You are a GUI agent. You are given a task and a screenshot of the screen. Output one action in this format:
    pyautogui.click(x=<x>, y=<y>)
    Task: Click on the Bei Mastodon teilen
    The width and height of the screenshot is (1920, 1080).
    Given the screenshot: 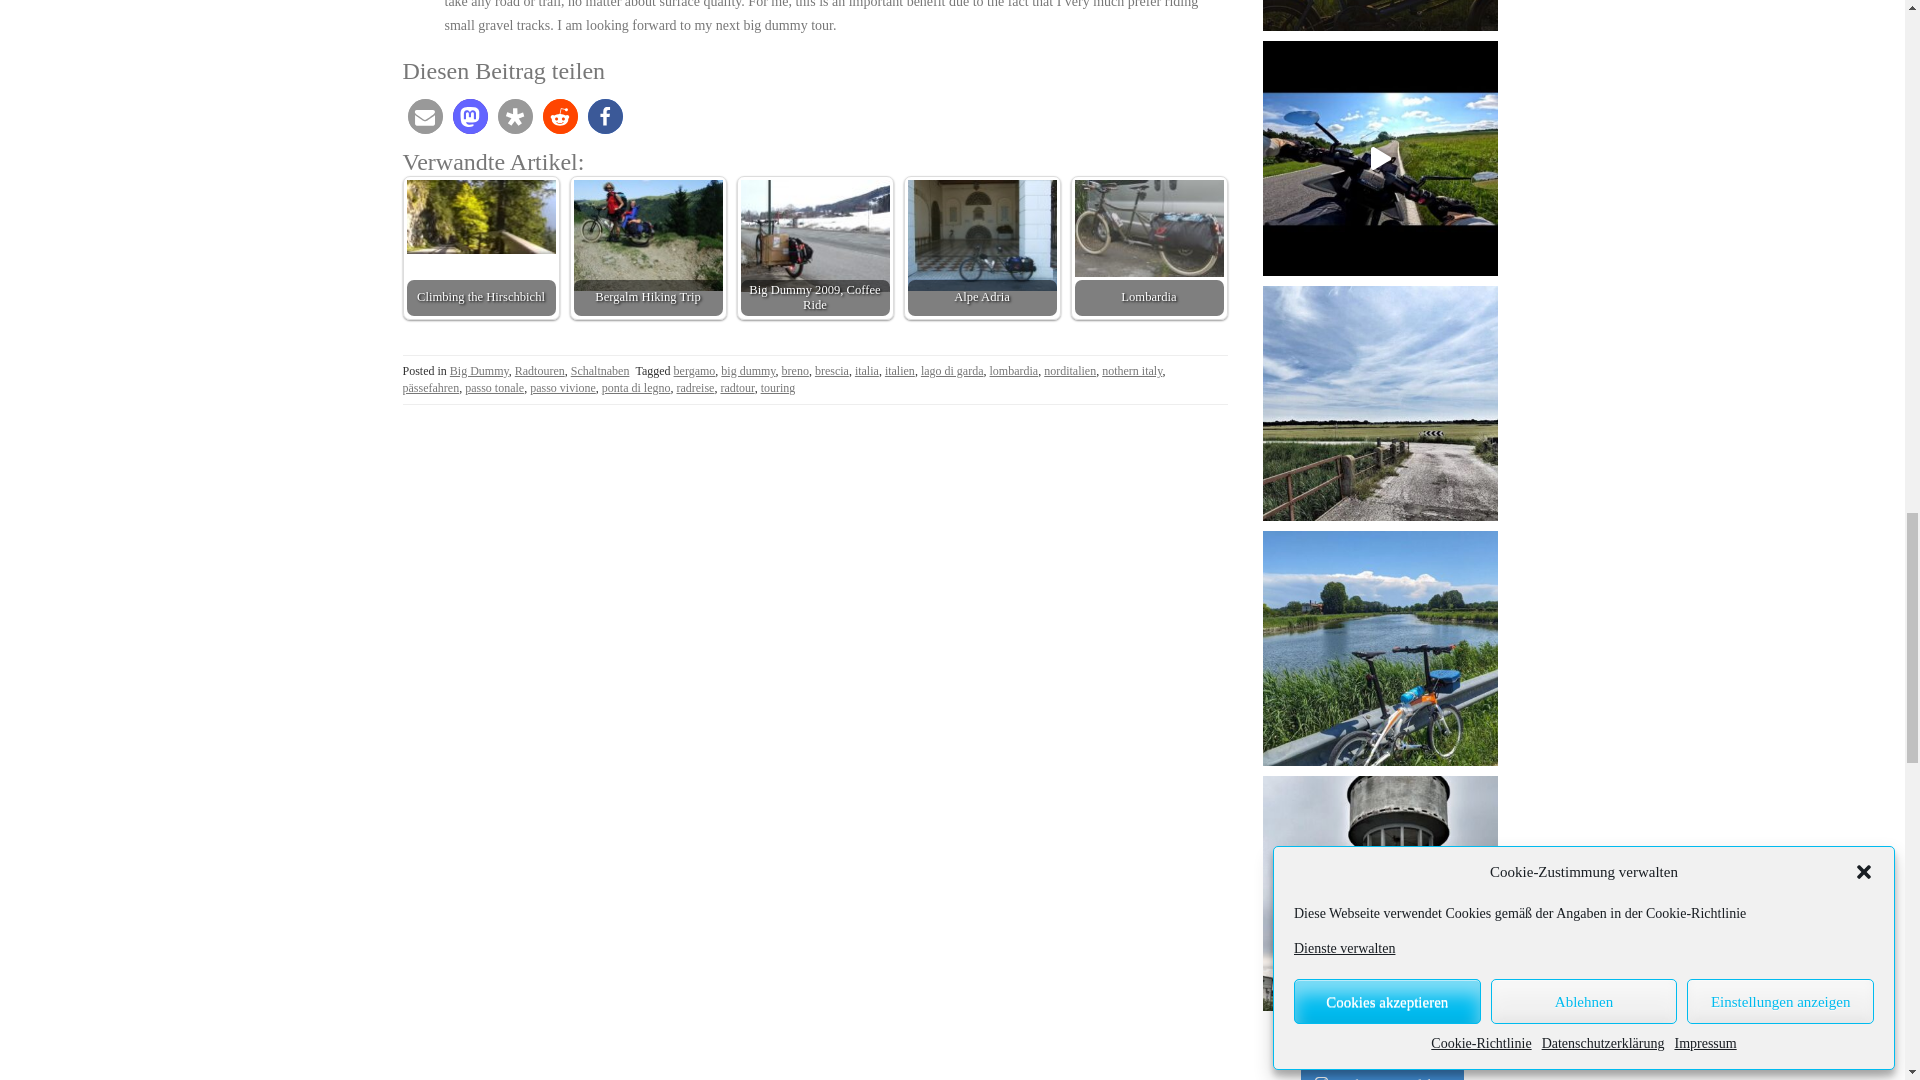 What is the action you would take?
    pyautogui.click(x=469, y=116)
    